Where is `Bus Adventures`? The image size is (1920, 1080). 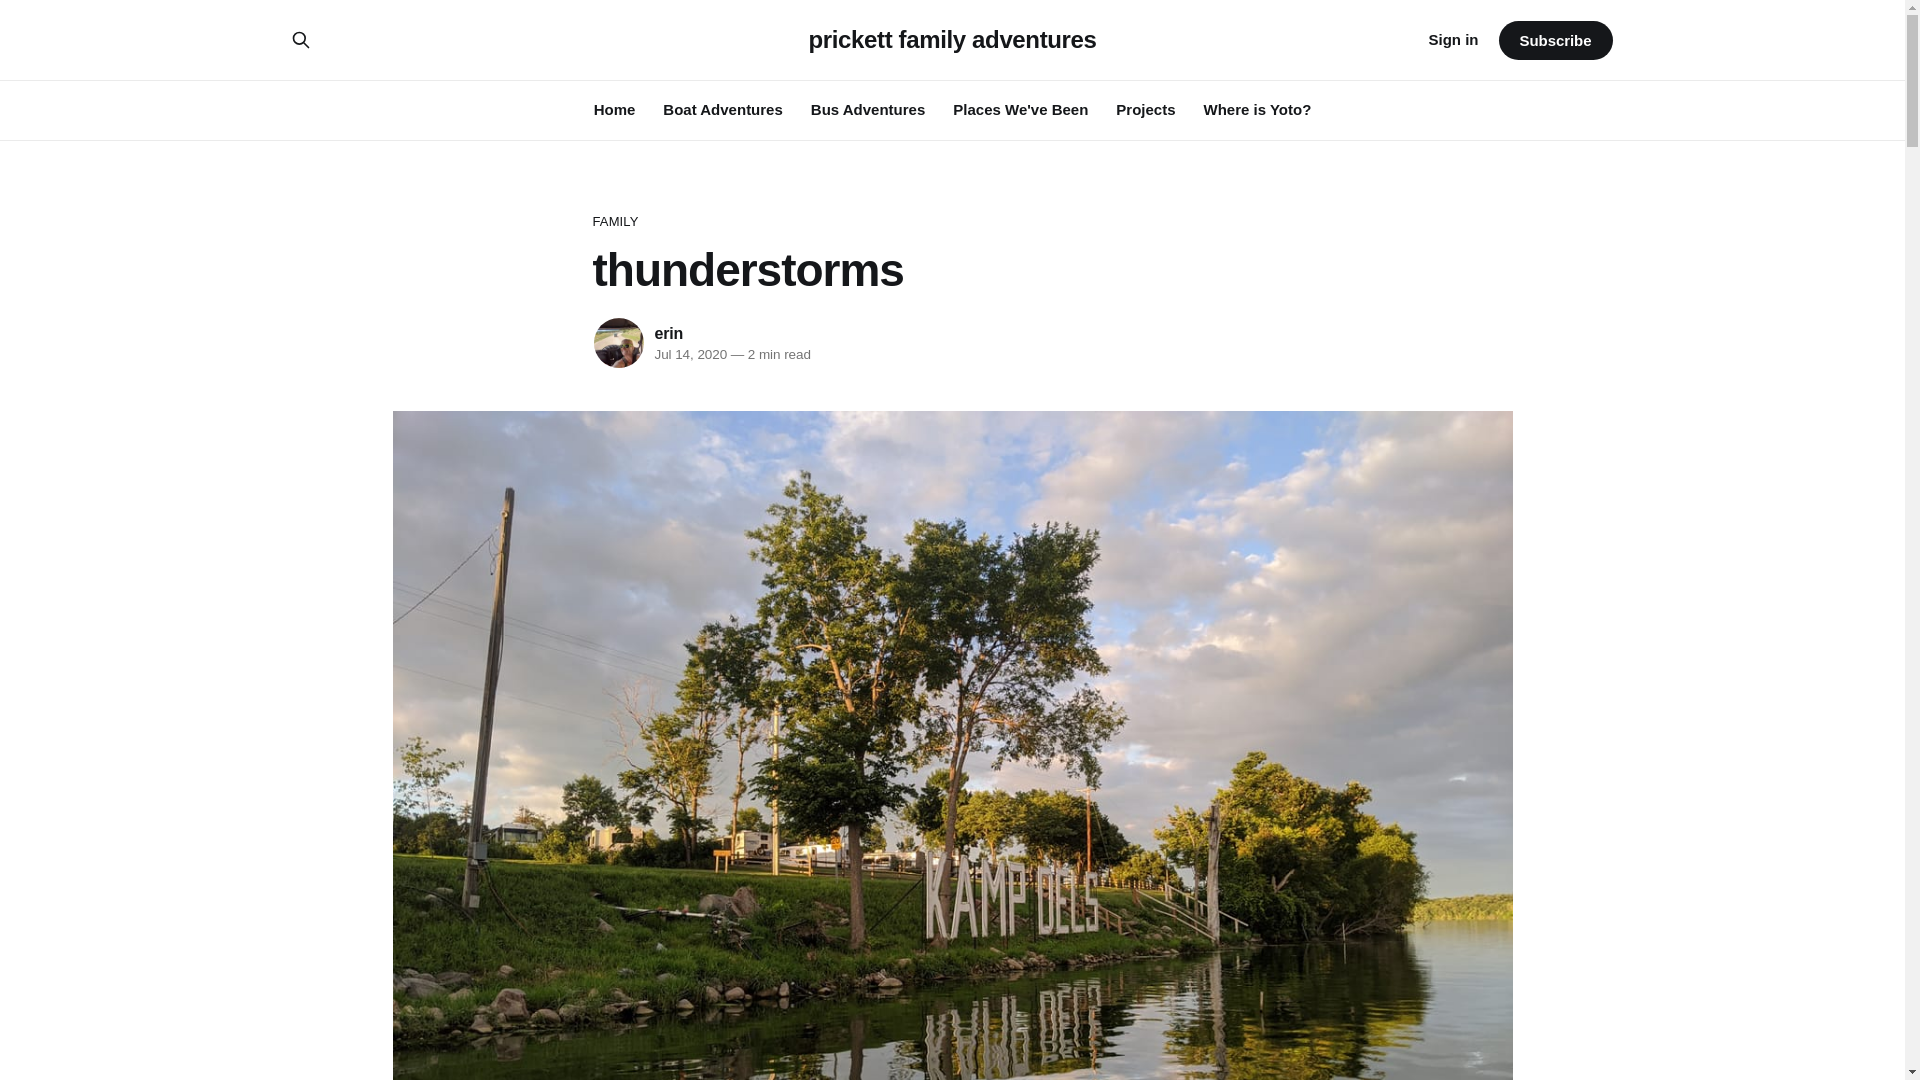
Bus Adventures is located at coordinates (868, 109).